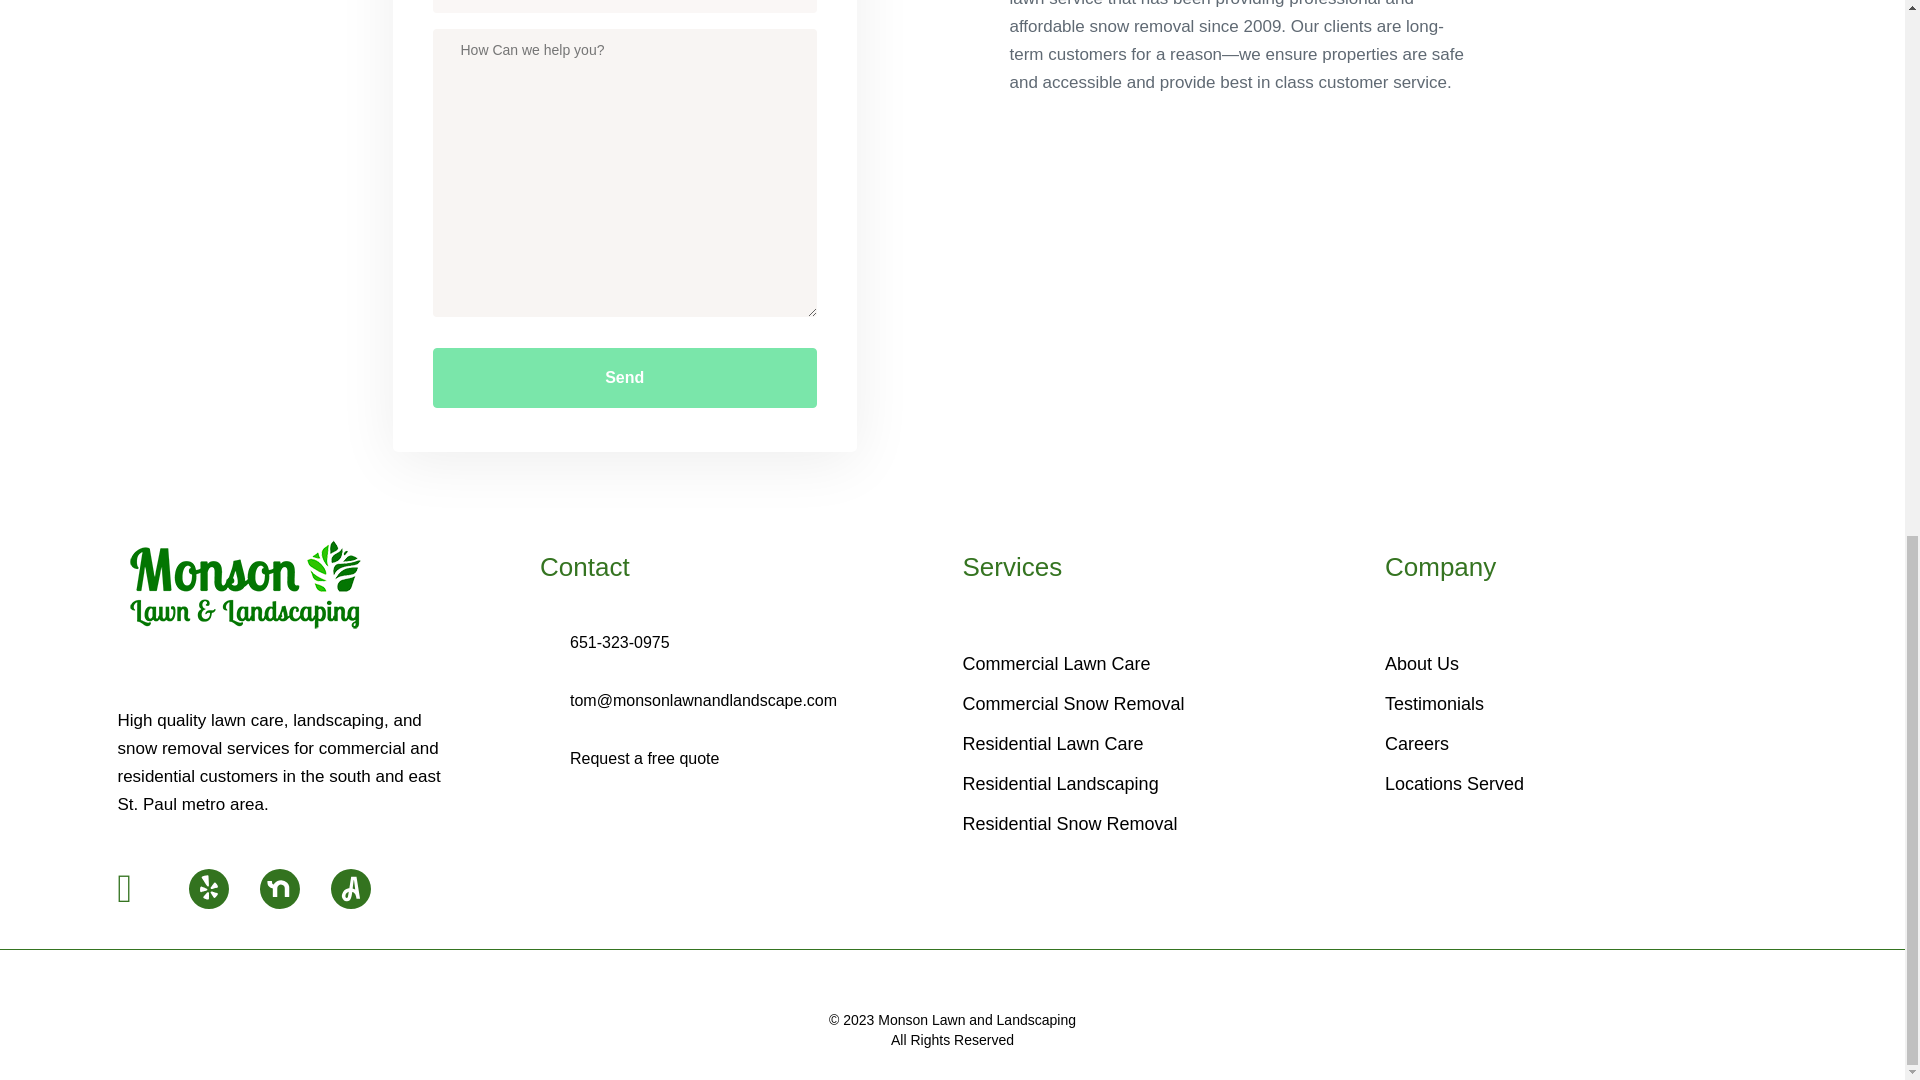  I want to click on Commercial Lawn Care, so click(1163, 664).